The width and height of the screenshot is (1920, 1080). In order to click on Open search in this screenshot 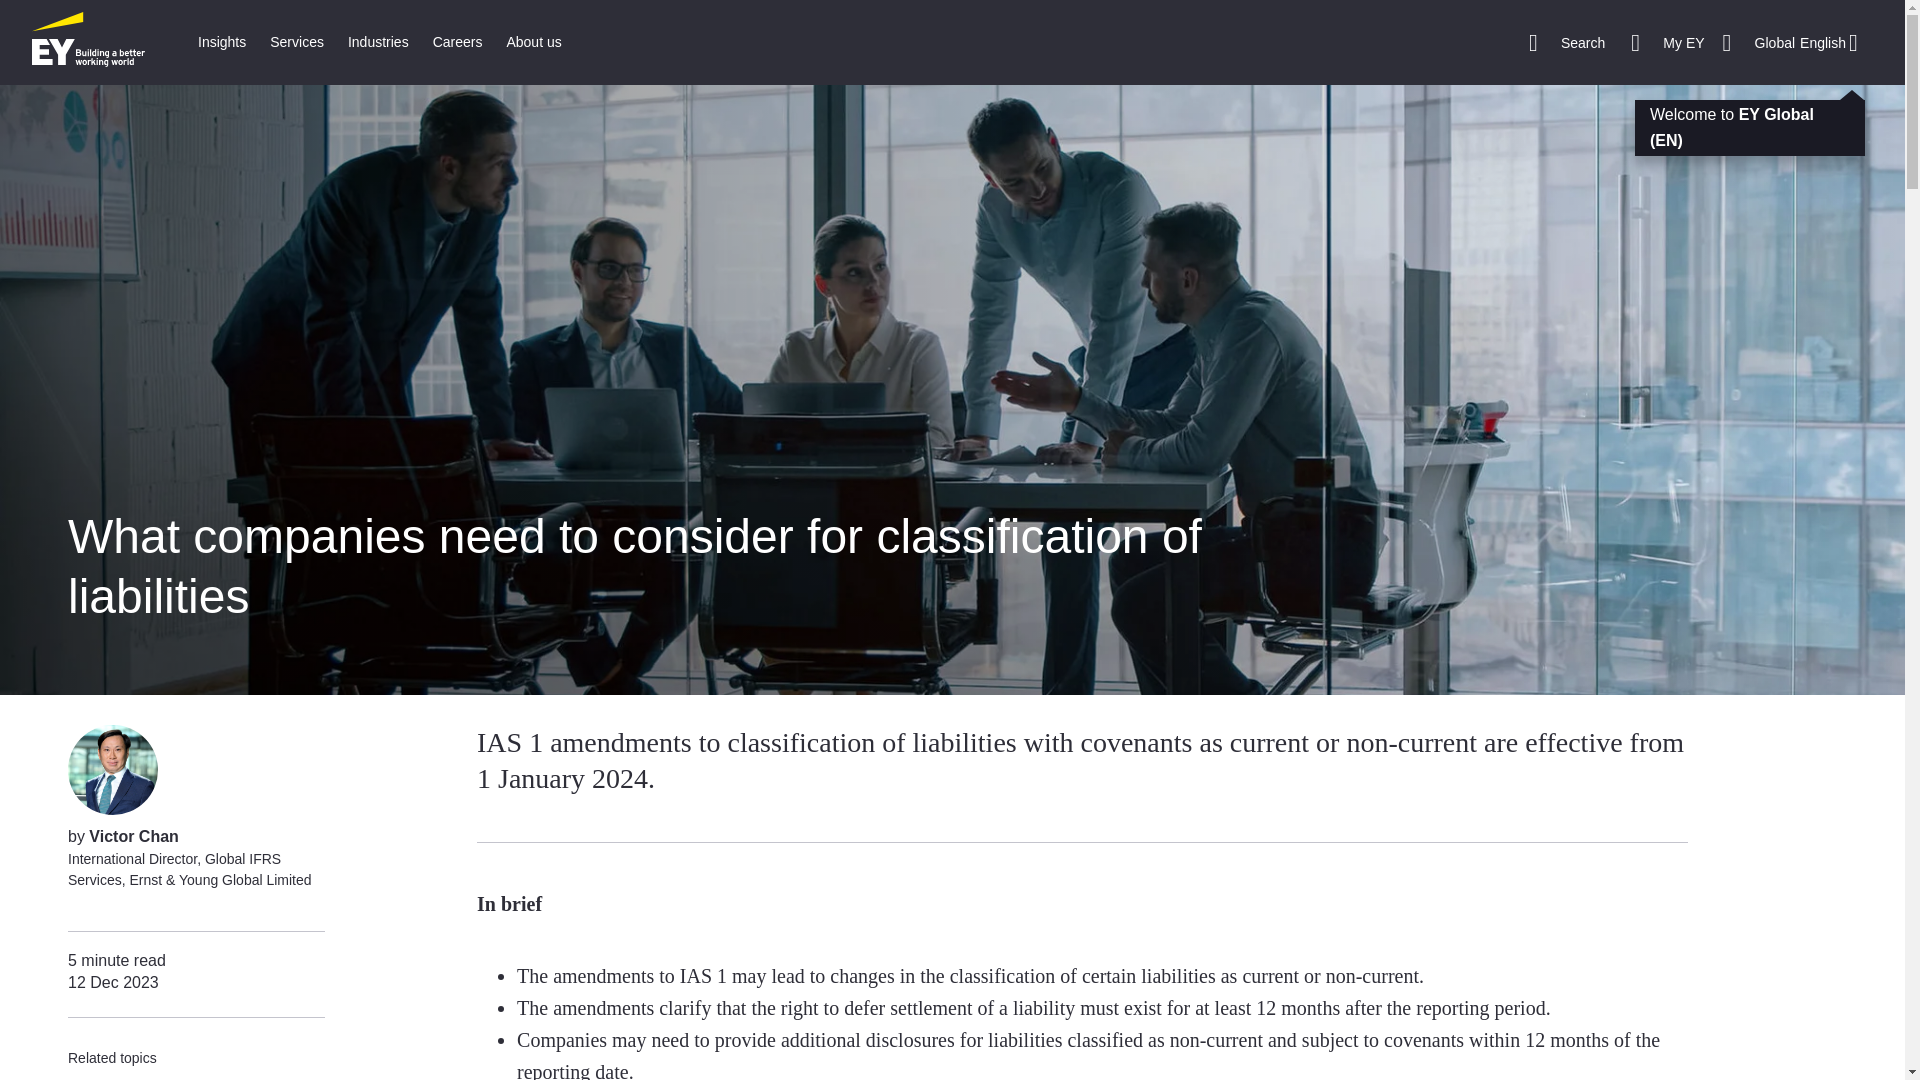, I will do `click(1567, 42)`.